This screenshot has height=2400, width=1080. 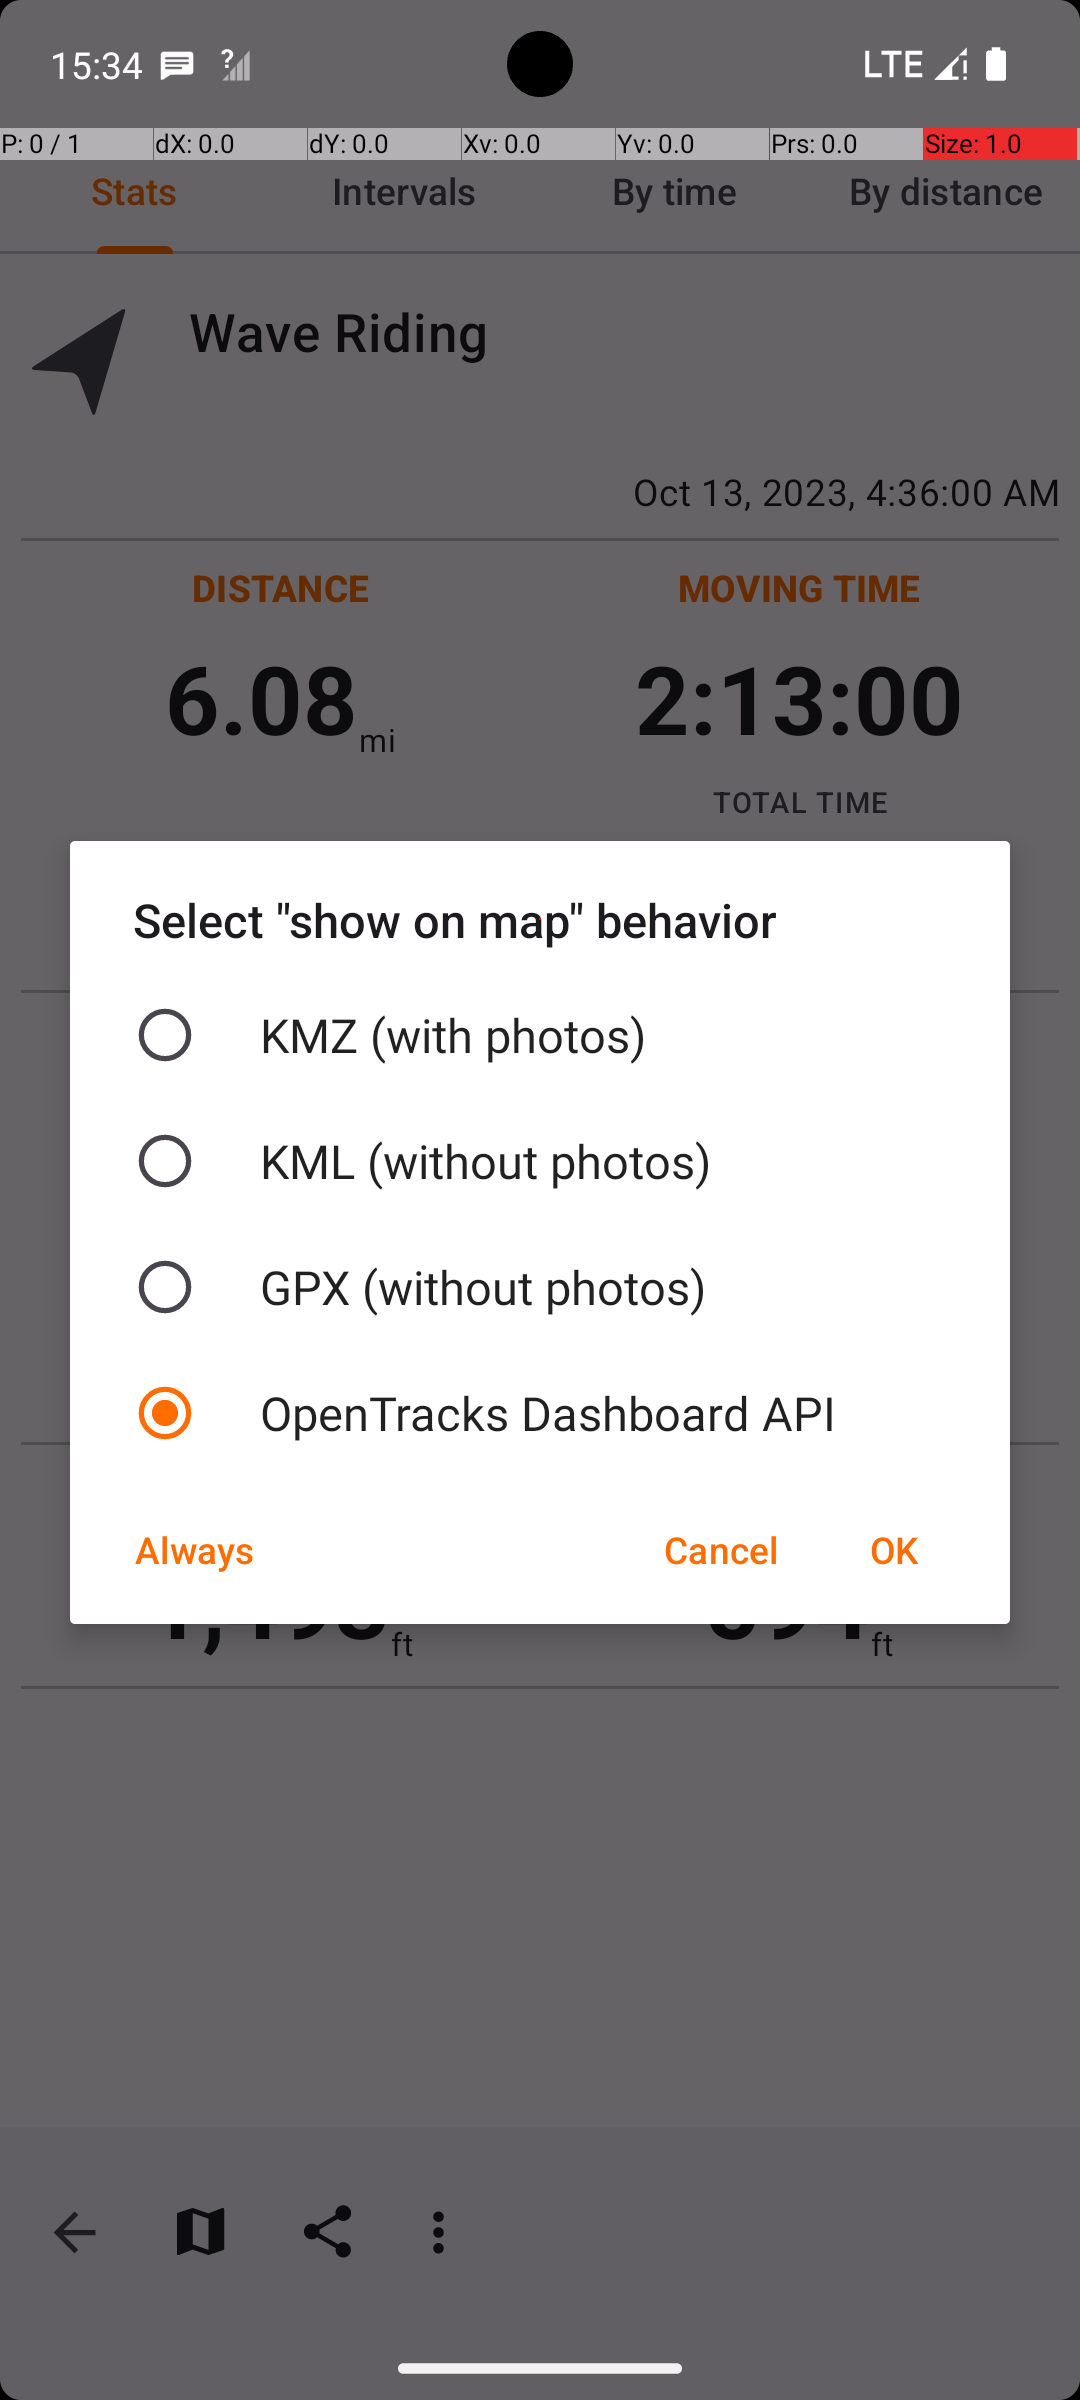 I want to click on GPX (without photos), so click(x=540, y=1287).